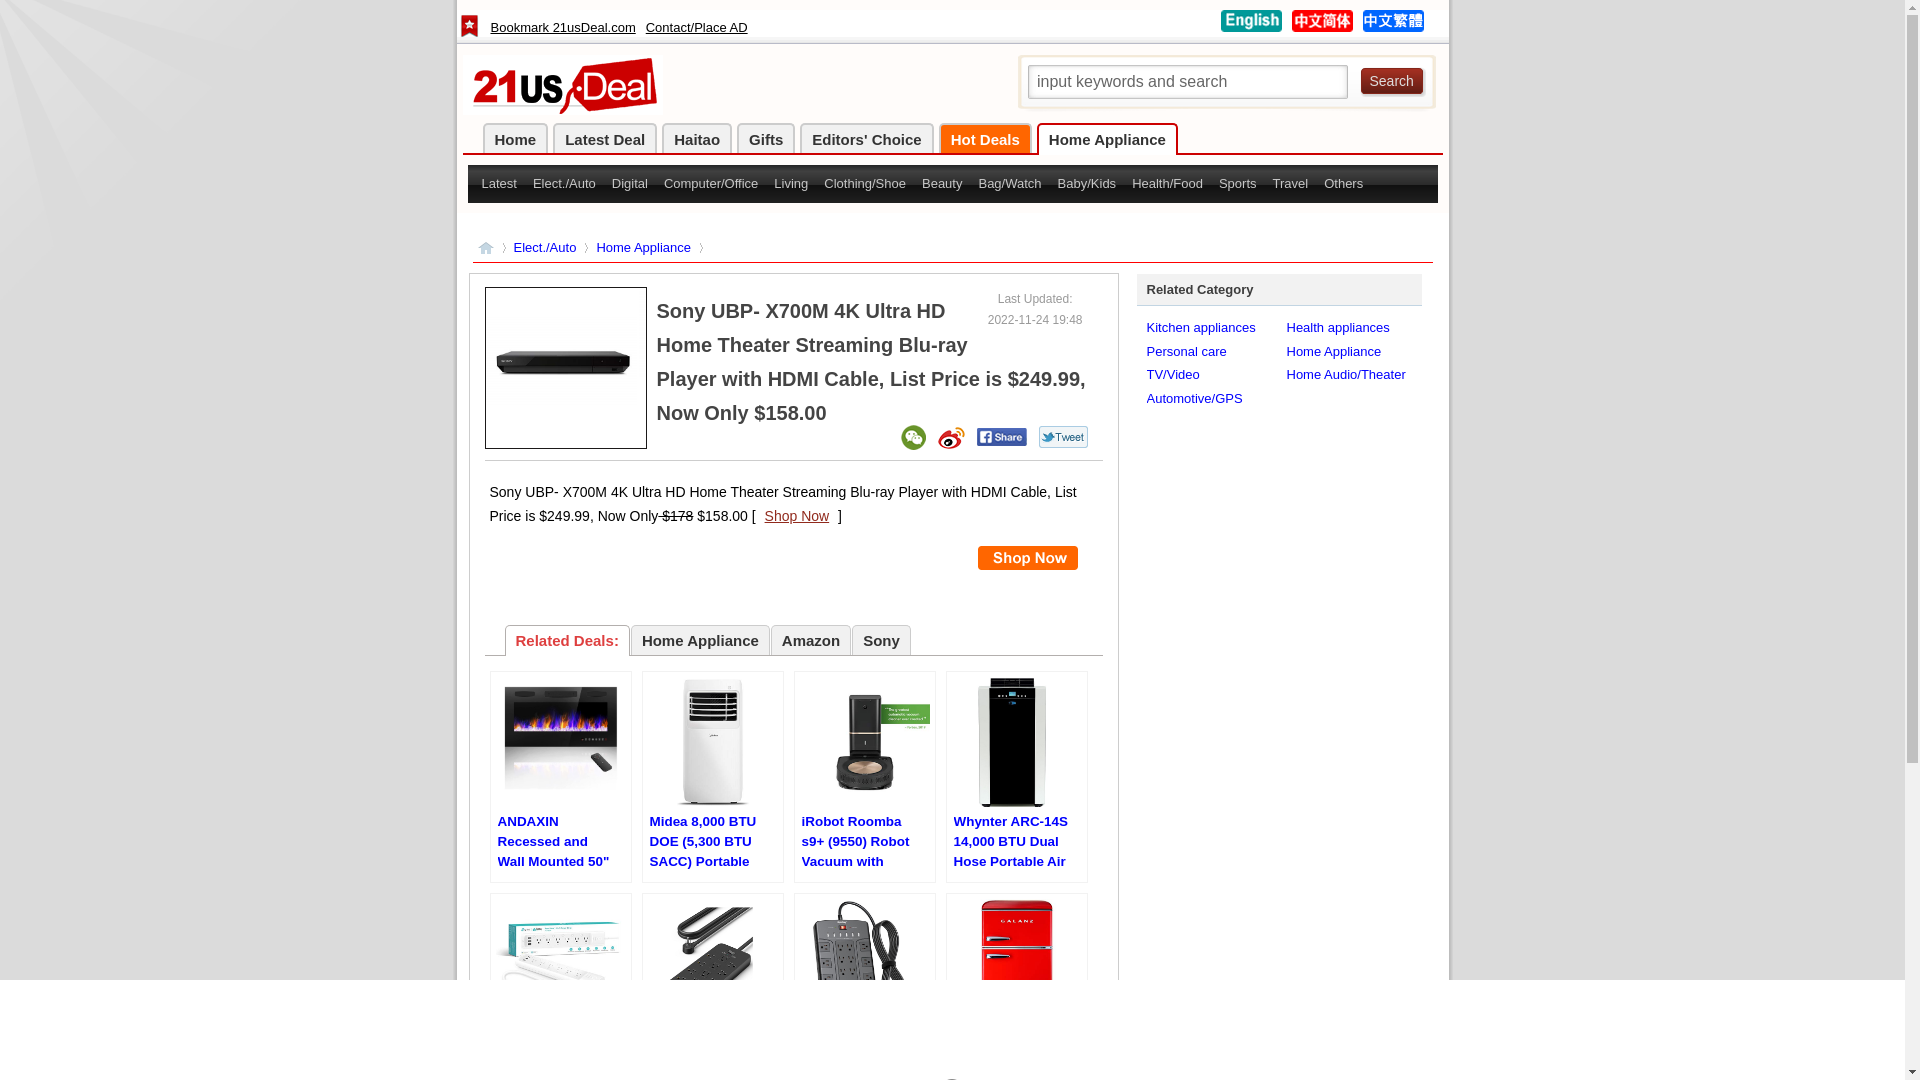 Image resolution: width=1920 pixels, height=1080 pixels. What do you see at coordinates (711, 184) in the screenshot?
I see `Computer/Office` at bounding box center [711, 184].